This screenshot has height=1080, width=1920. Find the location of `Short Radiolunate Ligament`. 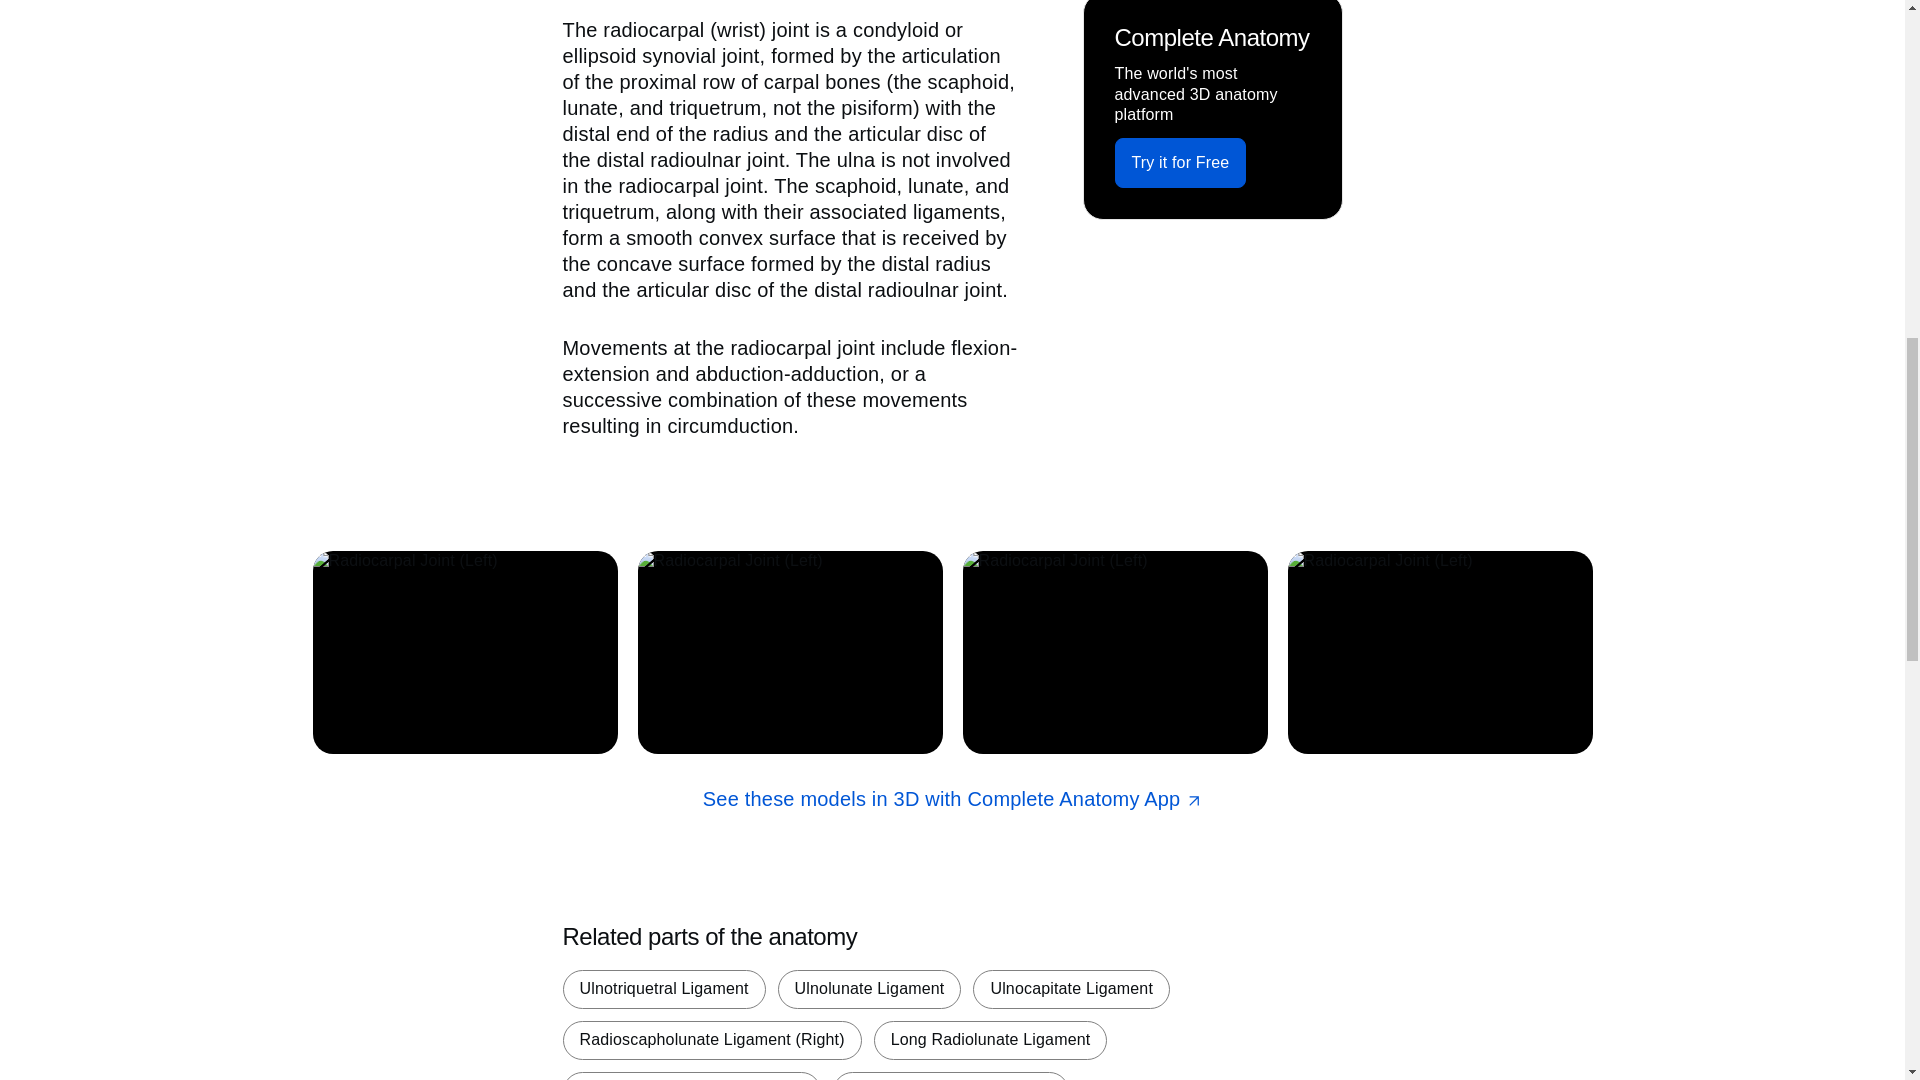

Short Radiolunate Ligament is located at coordinates (951, 1076).